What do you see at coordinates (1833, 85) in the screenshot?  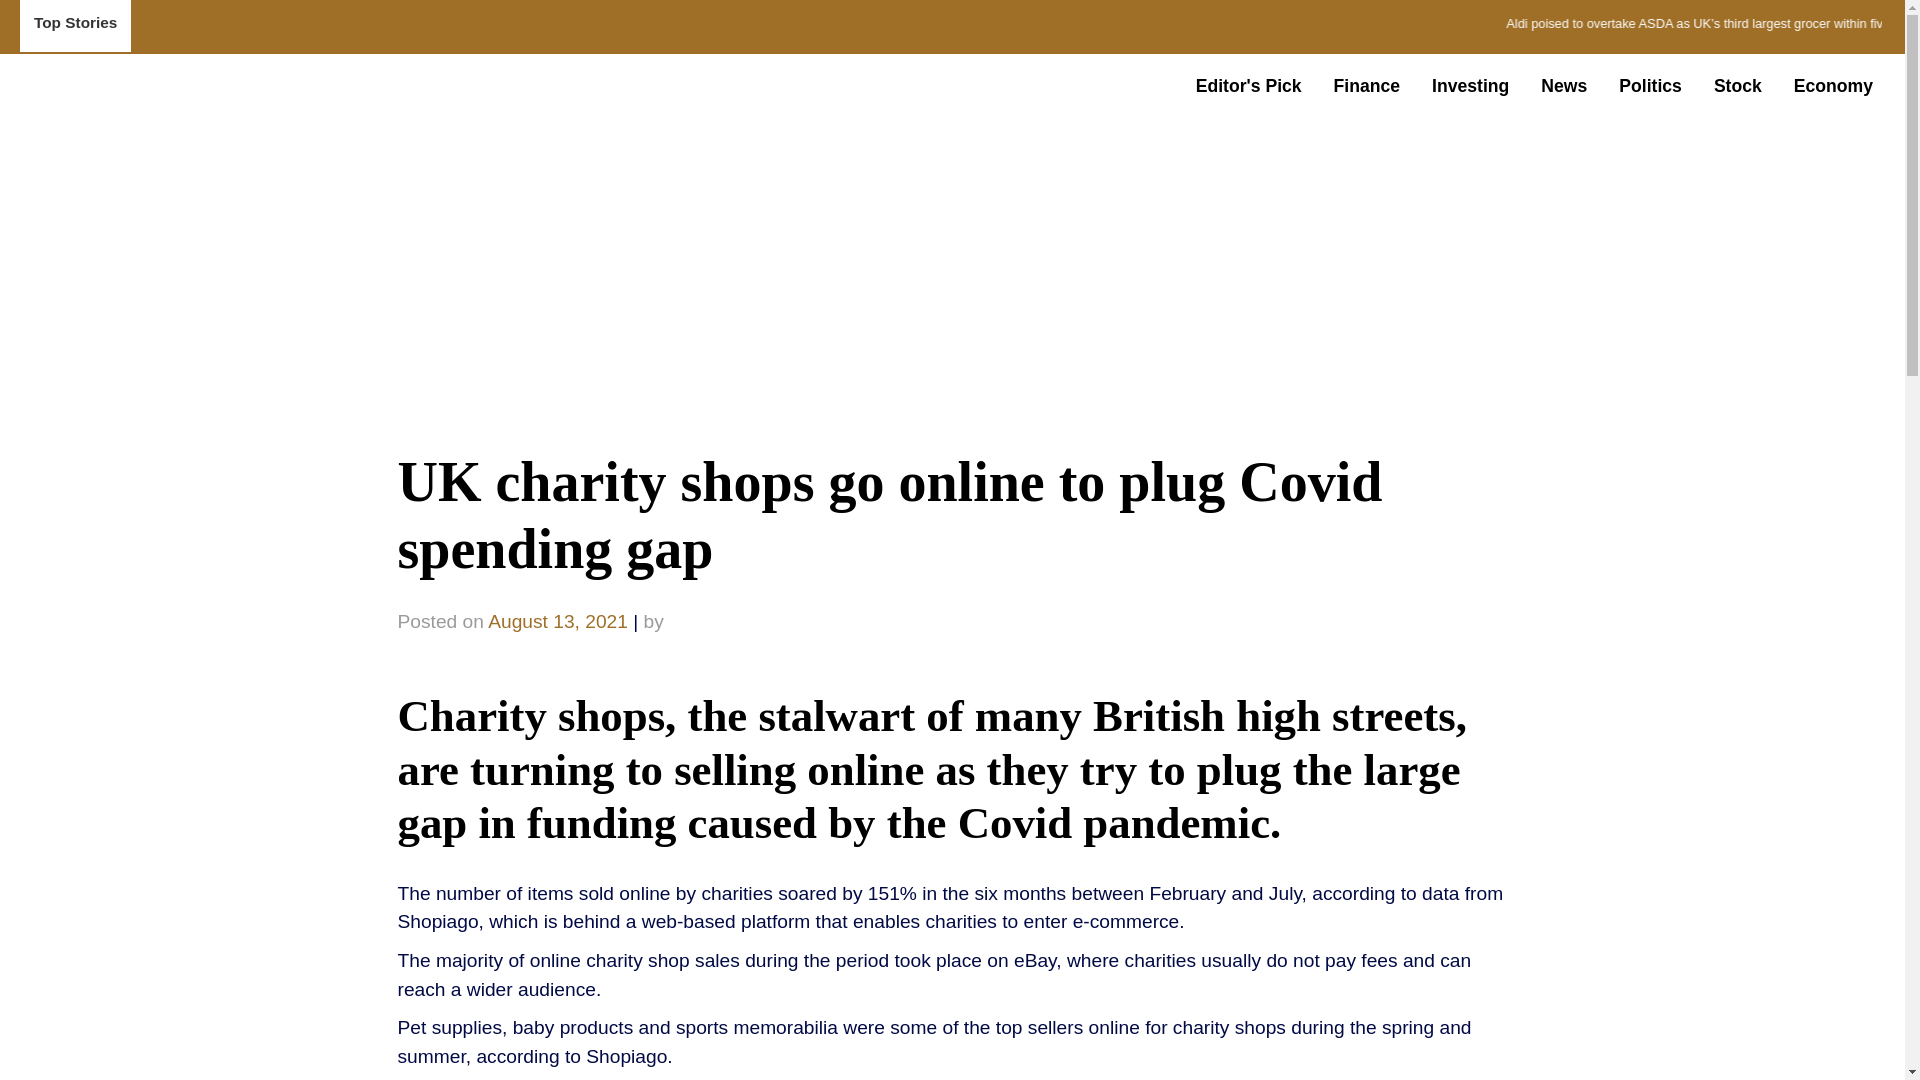 I see `Economy` at bounding box center [1833, 85].